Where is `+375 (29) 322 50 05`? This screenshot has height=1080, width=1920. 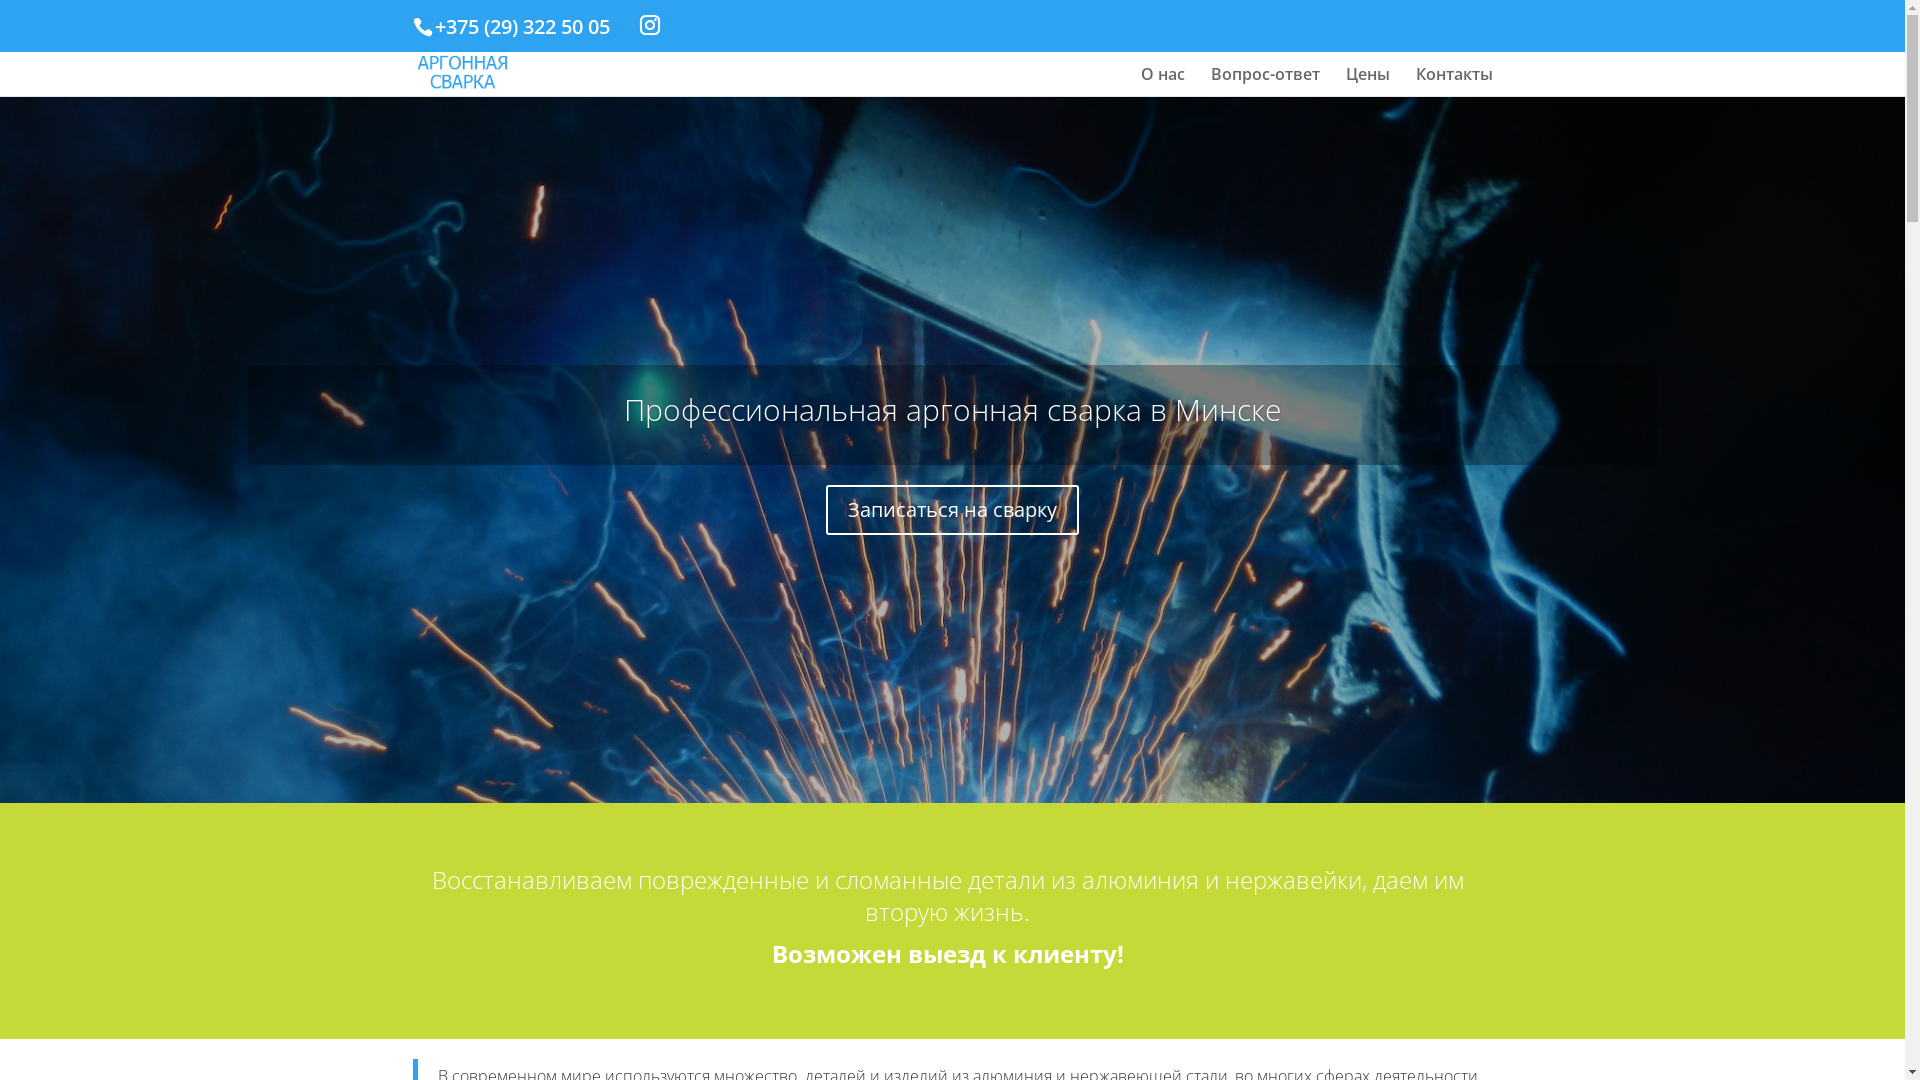
+375 (29) 322 50 05 is located at coordinates (522, 26).